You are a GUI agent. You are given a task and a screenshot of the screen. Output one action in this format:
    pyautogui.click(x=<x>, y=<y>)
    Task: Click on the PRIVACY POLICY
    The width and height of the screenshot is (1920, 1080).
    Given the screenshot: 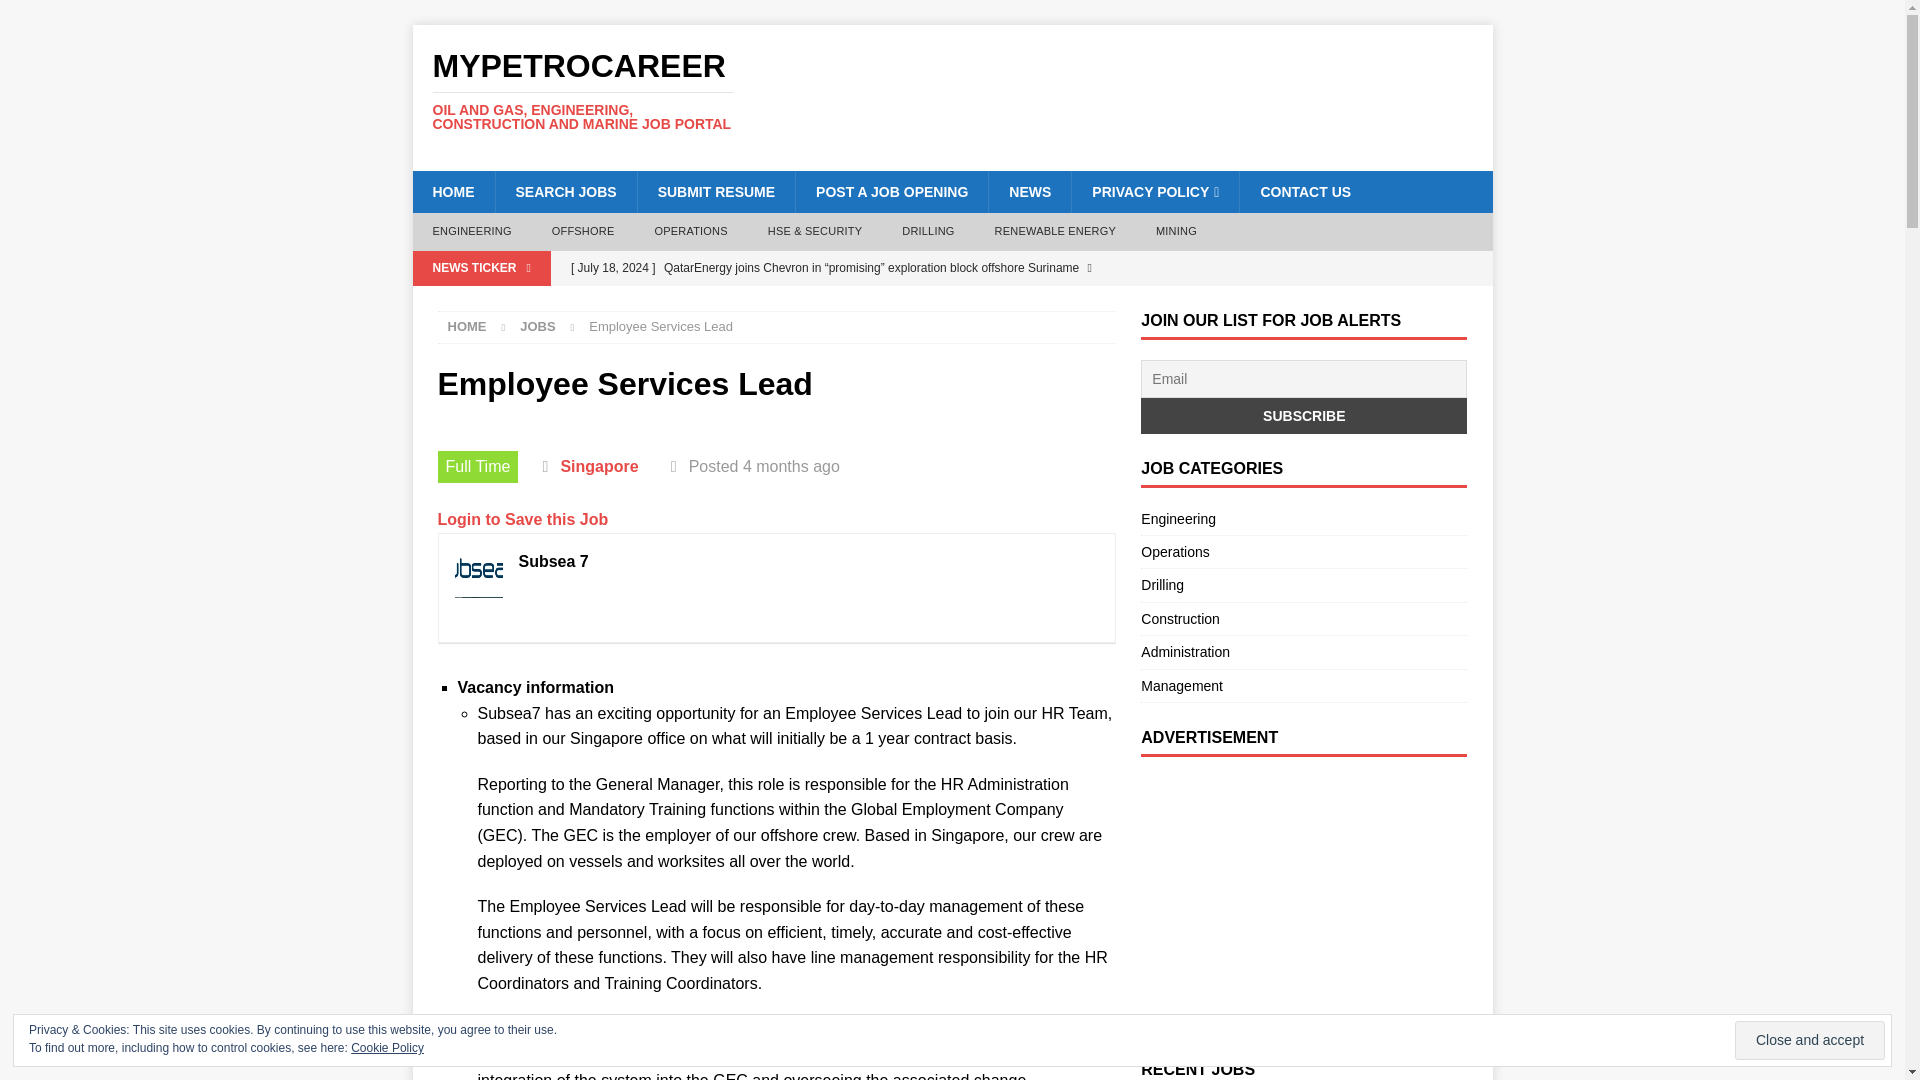 What is the action you would take?
    pyautogui.click(x=1154, y=191)
    